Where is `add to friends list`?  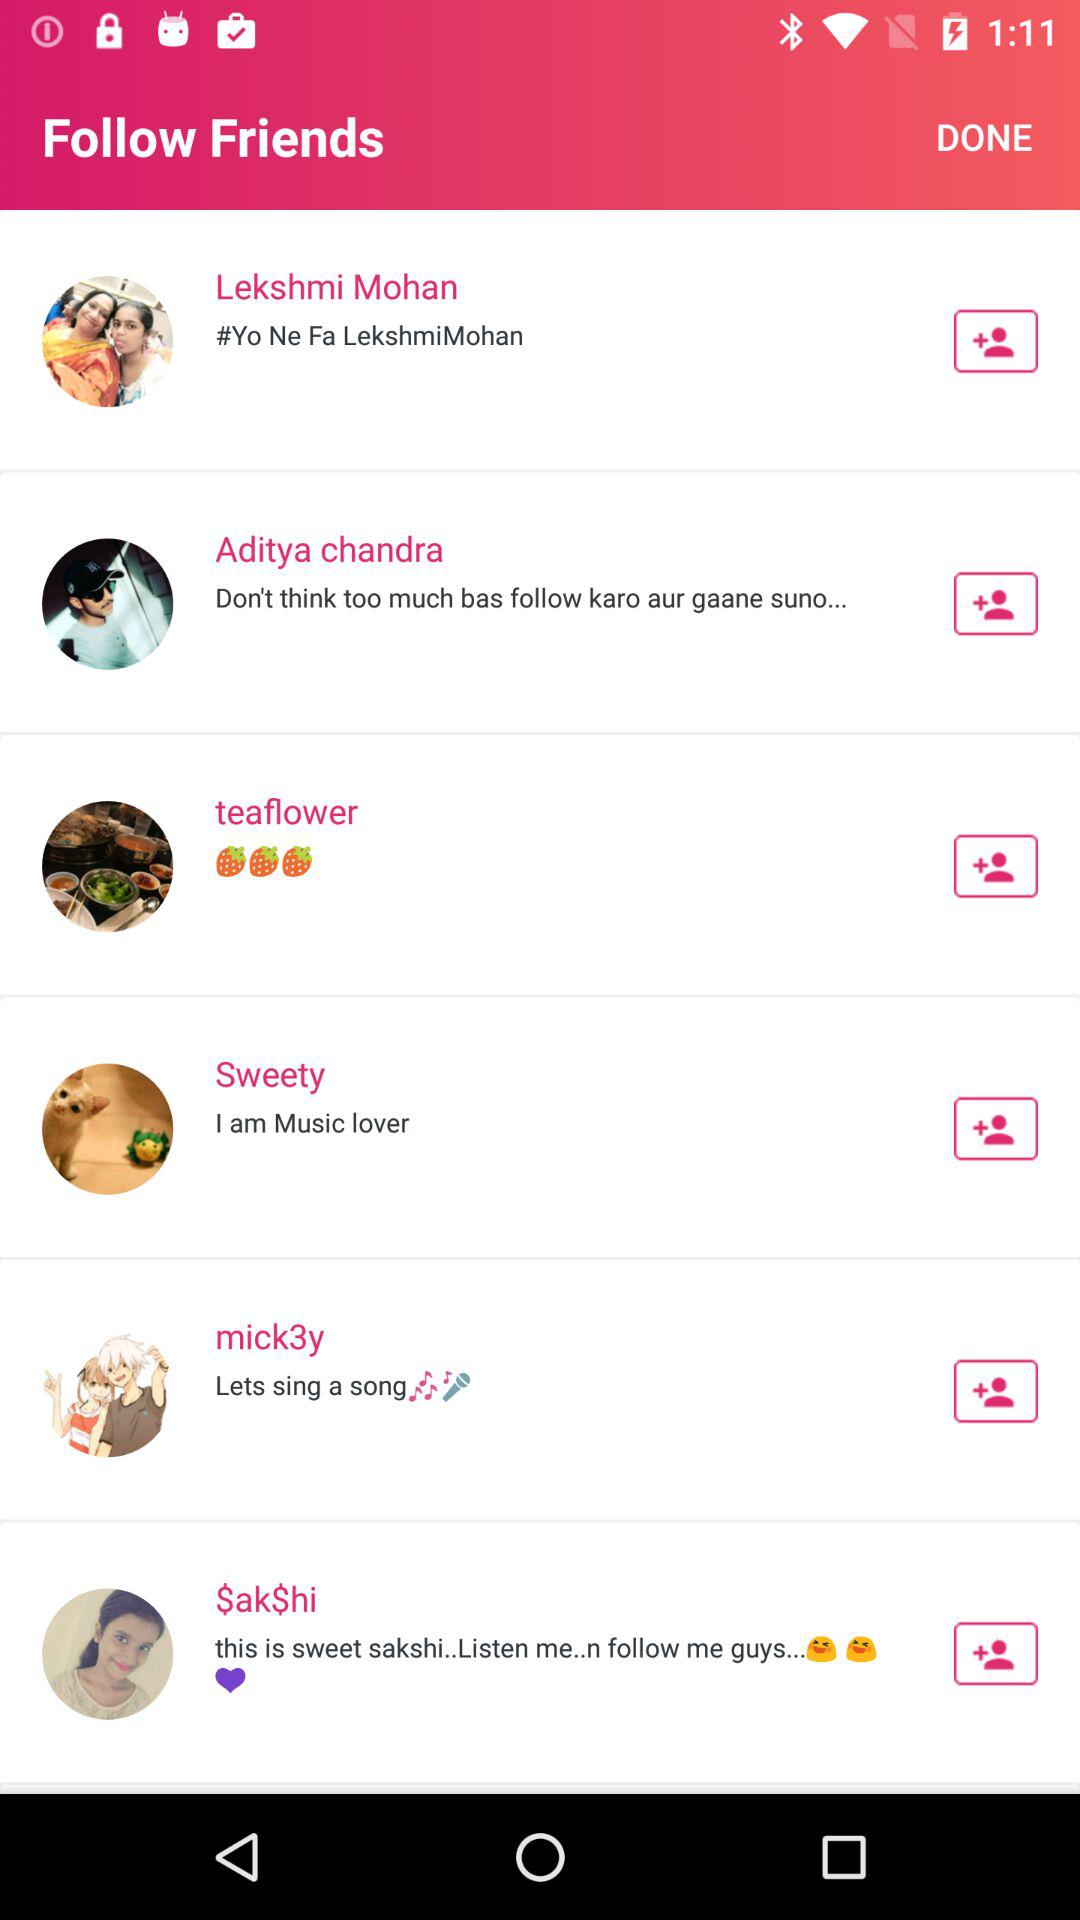 add to friends list is located at coordinates (996, 341).